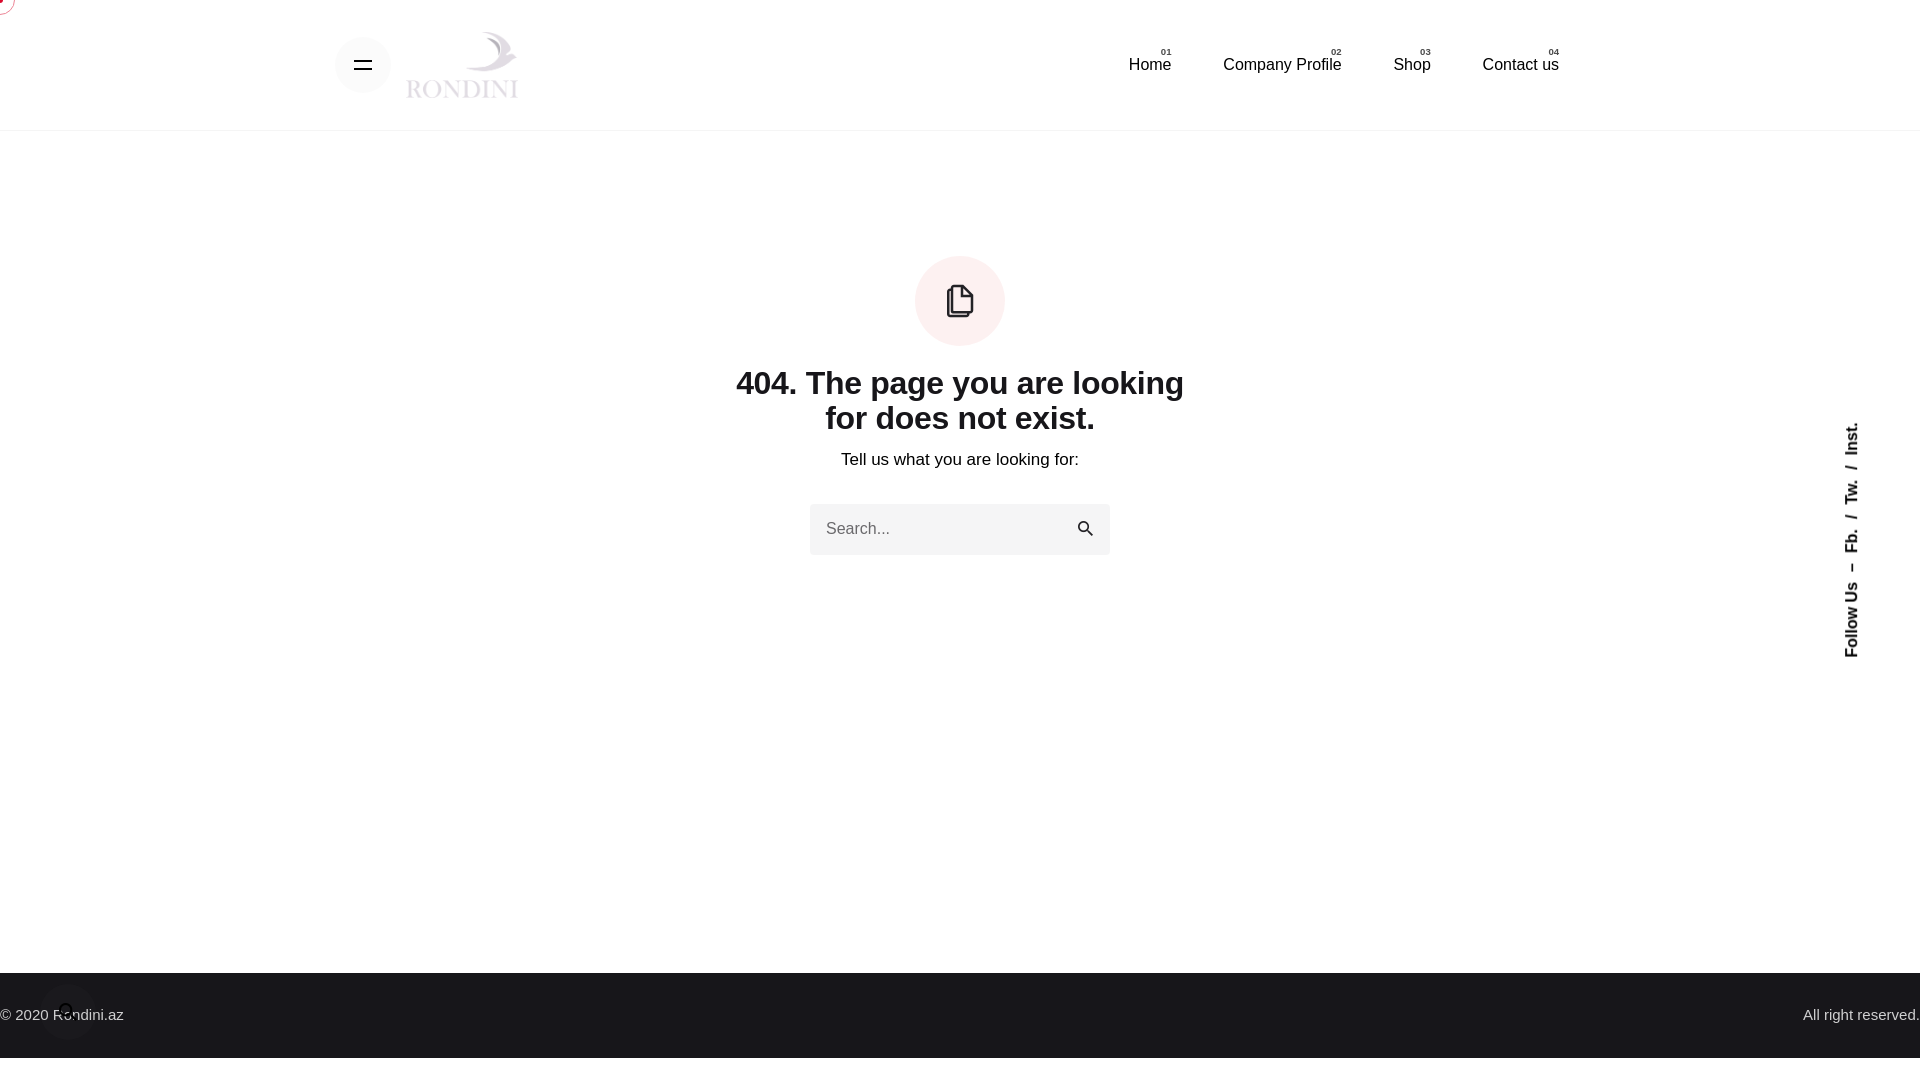 The height and width of the screenshot is (1080, 1920). I want to click on Contact us, so click(1521, 64).